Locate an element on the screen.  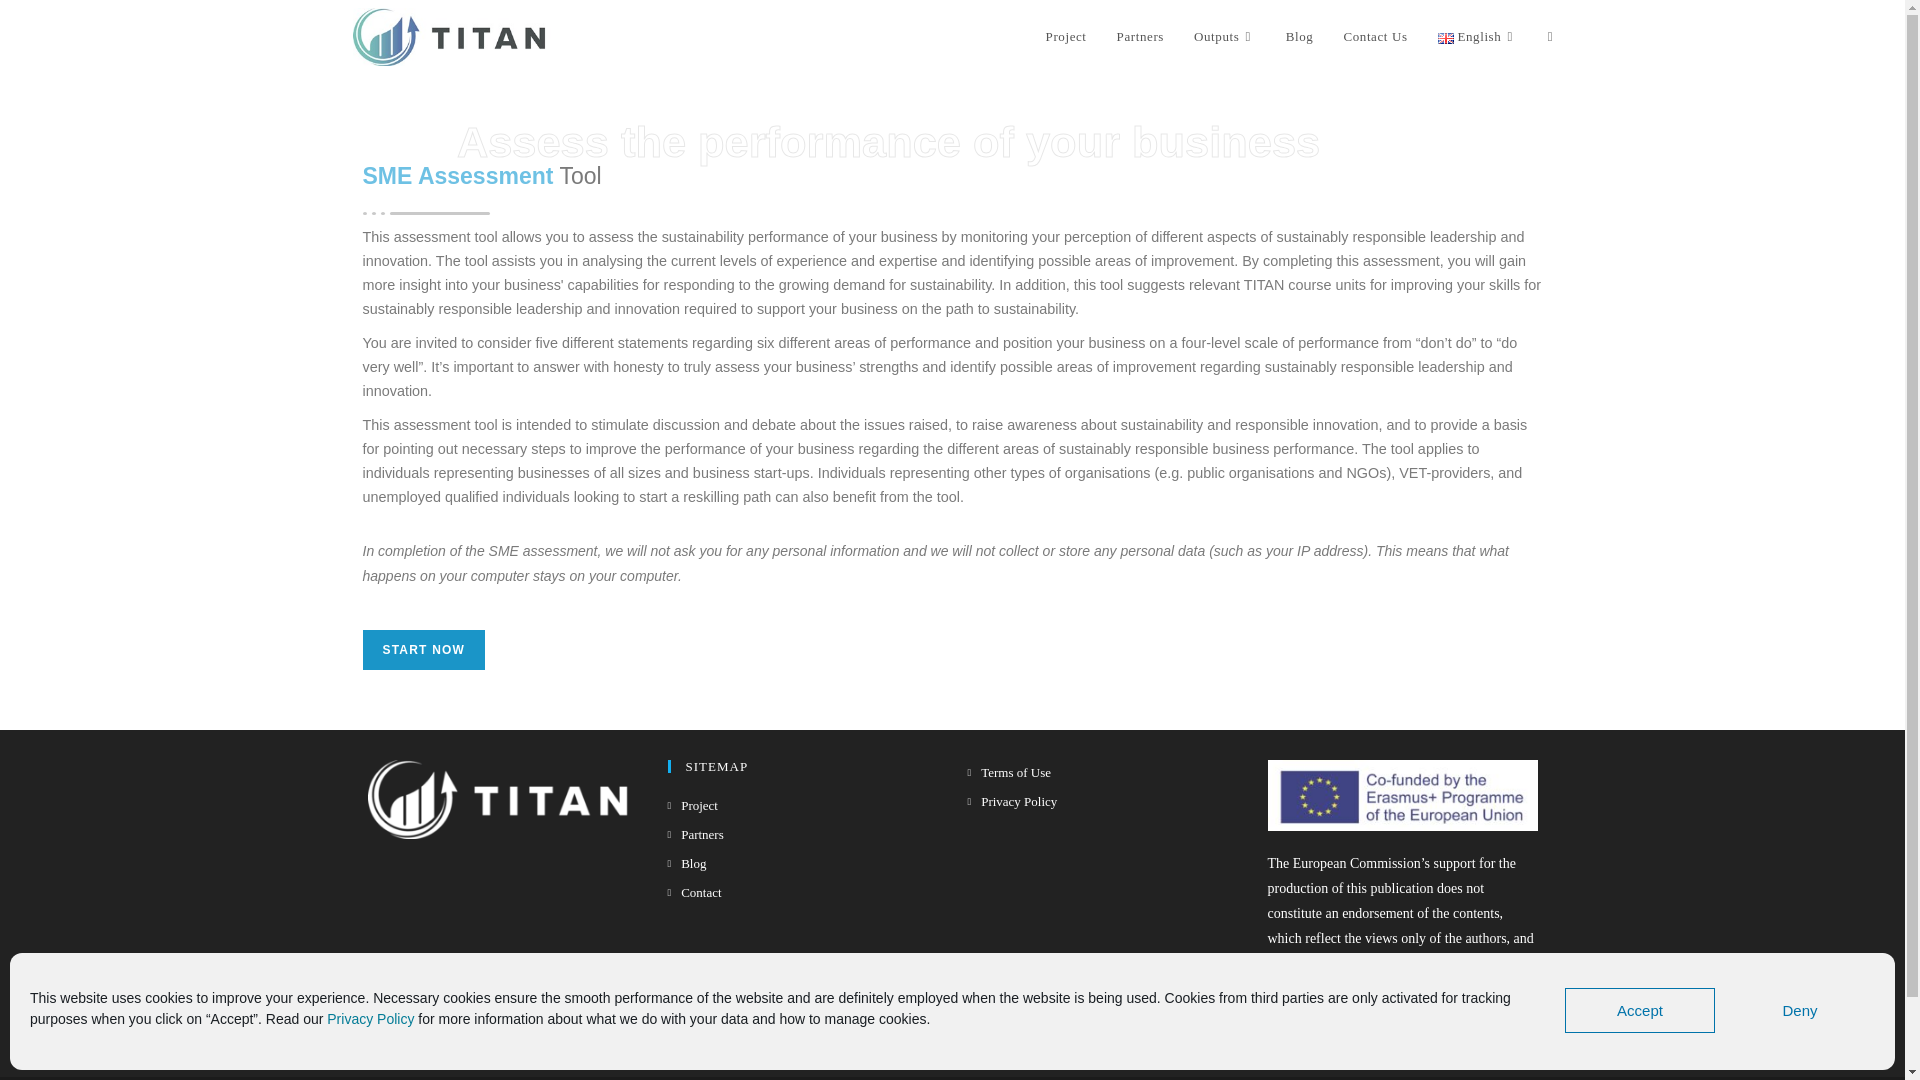
Contact is located at coordinates (694, 892).